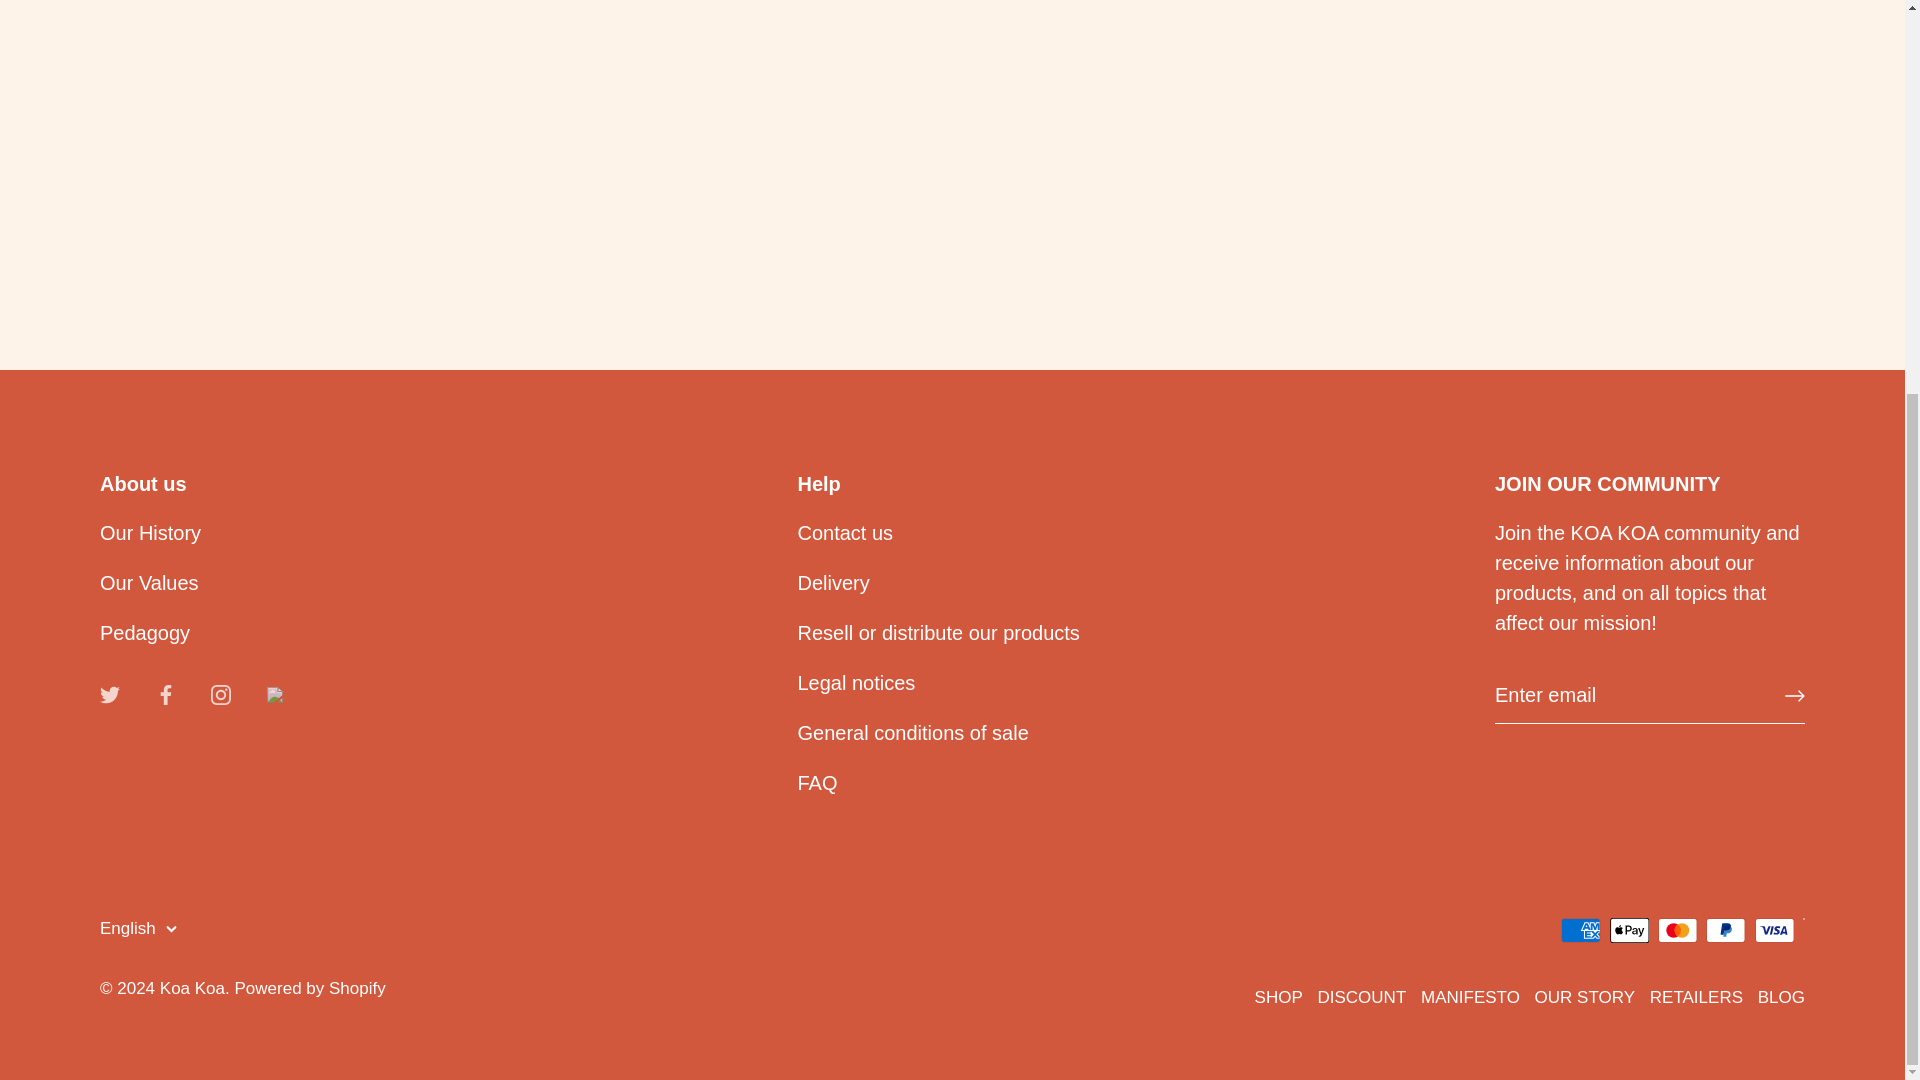 The width and height of the screenshot is (1920, 1080). What do you see at coordinates (220, 692) in the screenshot?
I see `Instagram` at bounding box center [220, 692].